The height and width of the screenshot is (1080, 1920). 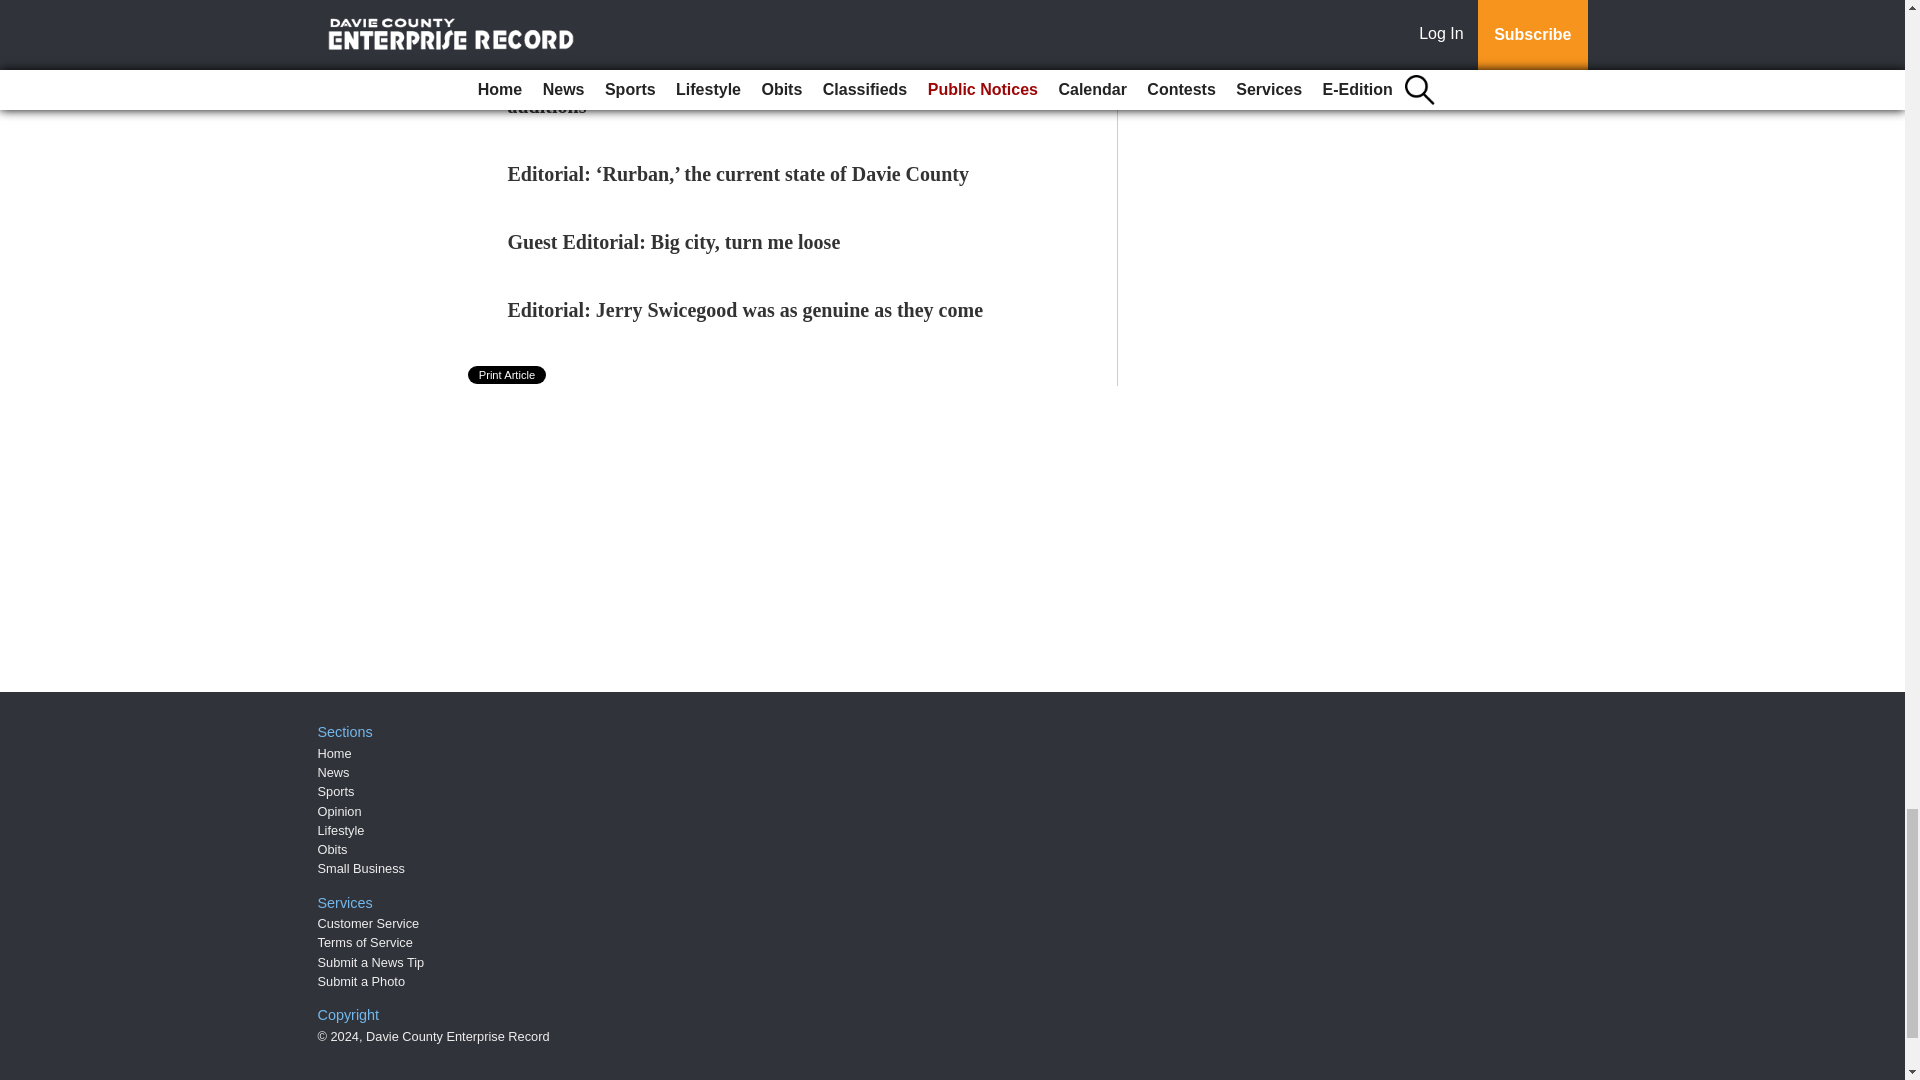 What do you see at coordinates (334, 754) in the screenshot?
I see `Home` at bounding box center [334, 754].